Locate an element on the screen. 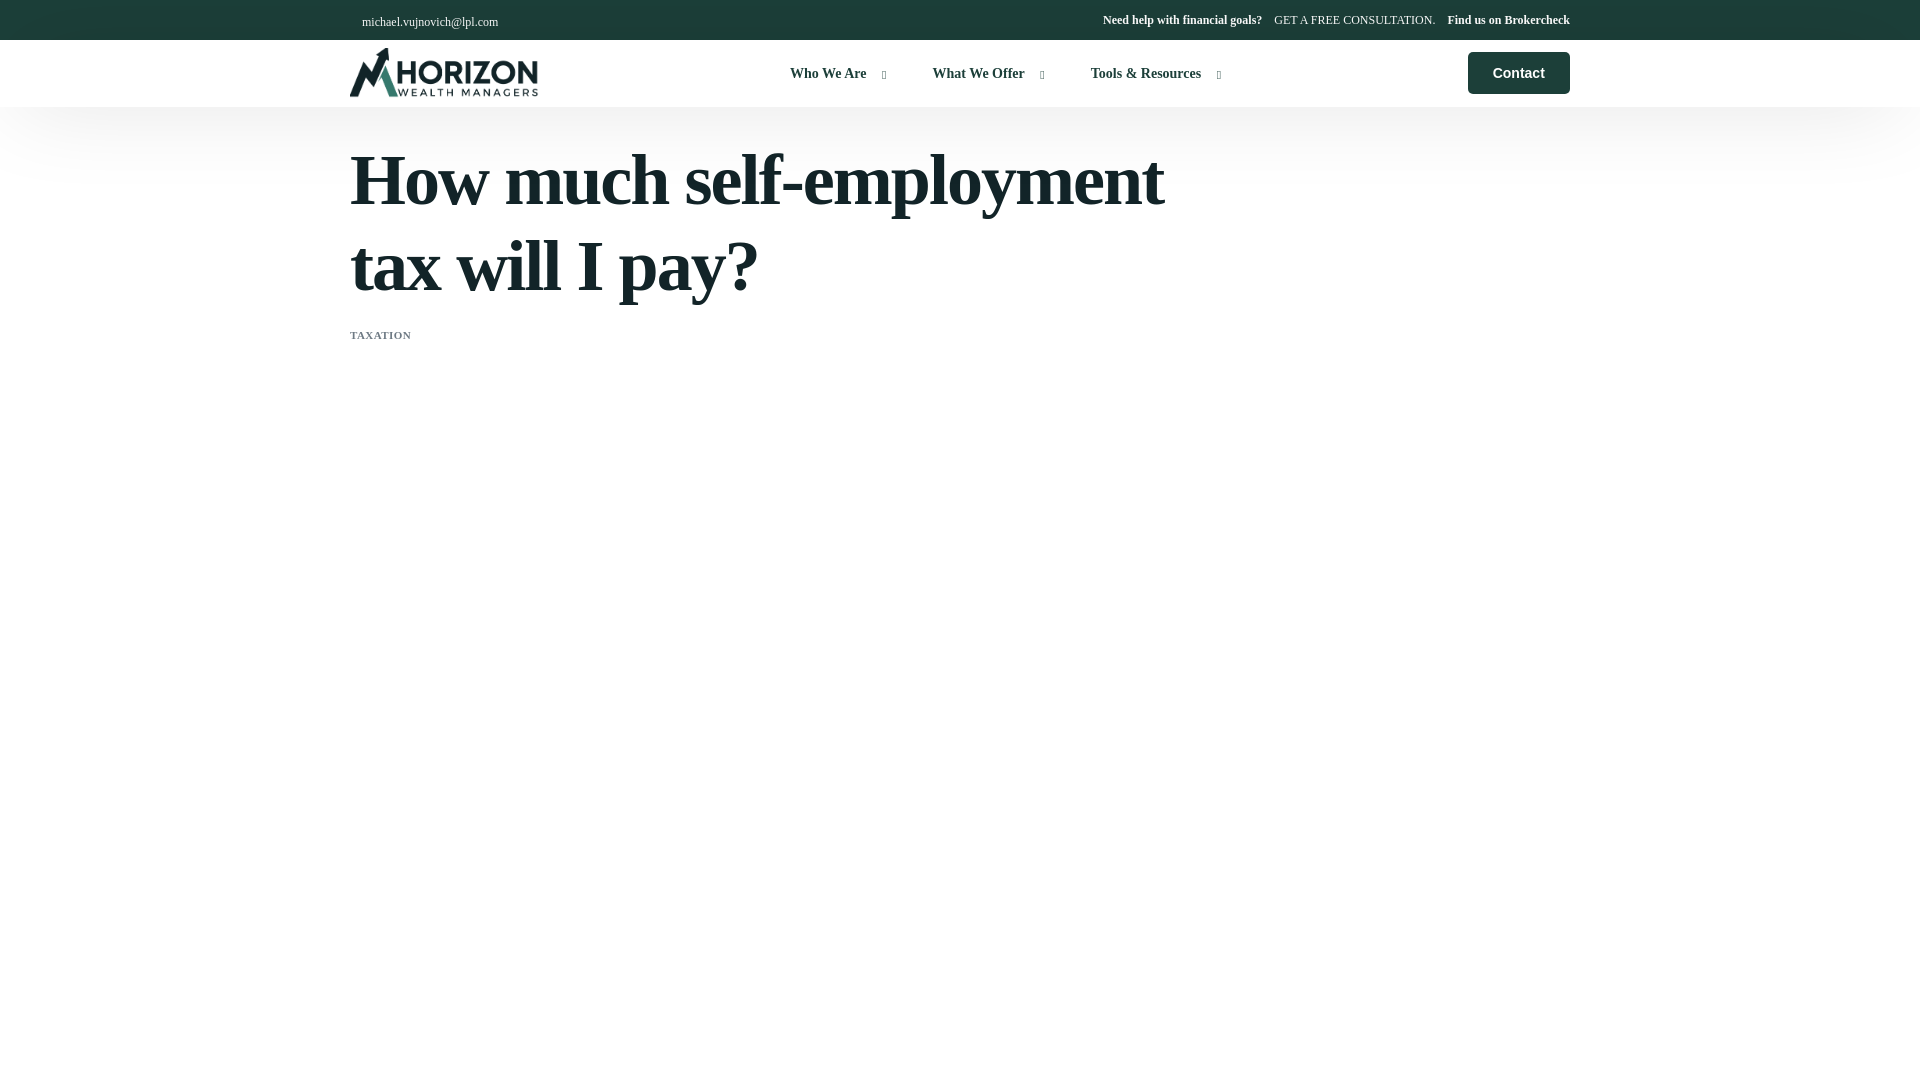 This screenshot has width=1920, height=1080. TAXATION is located at coordinates (380, 335).